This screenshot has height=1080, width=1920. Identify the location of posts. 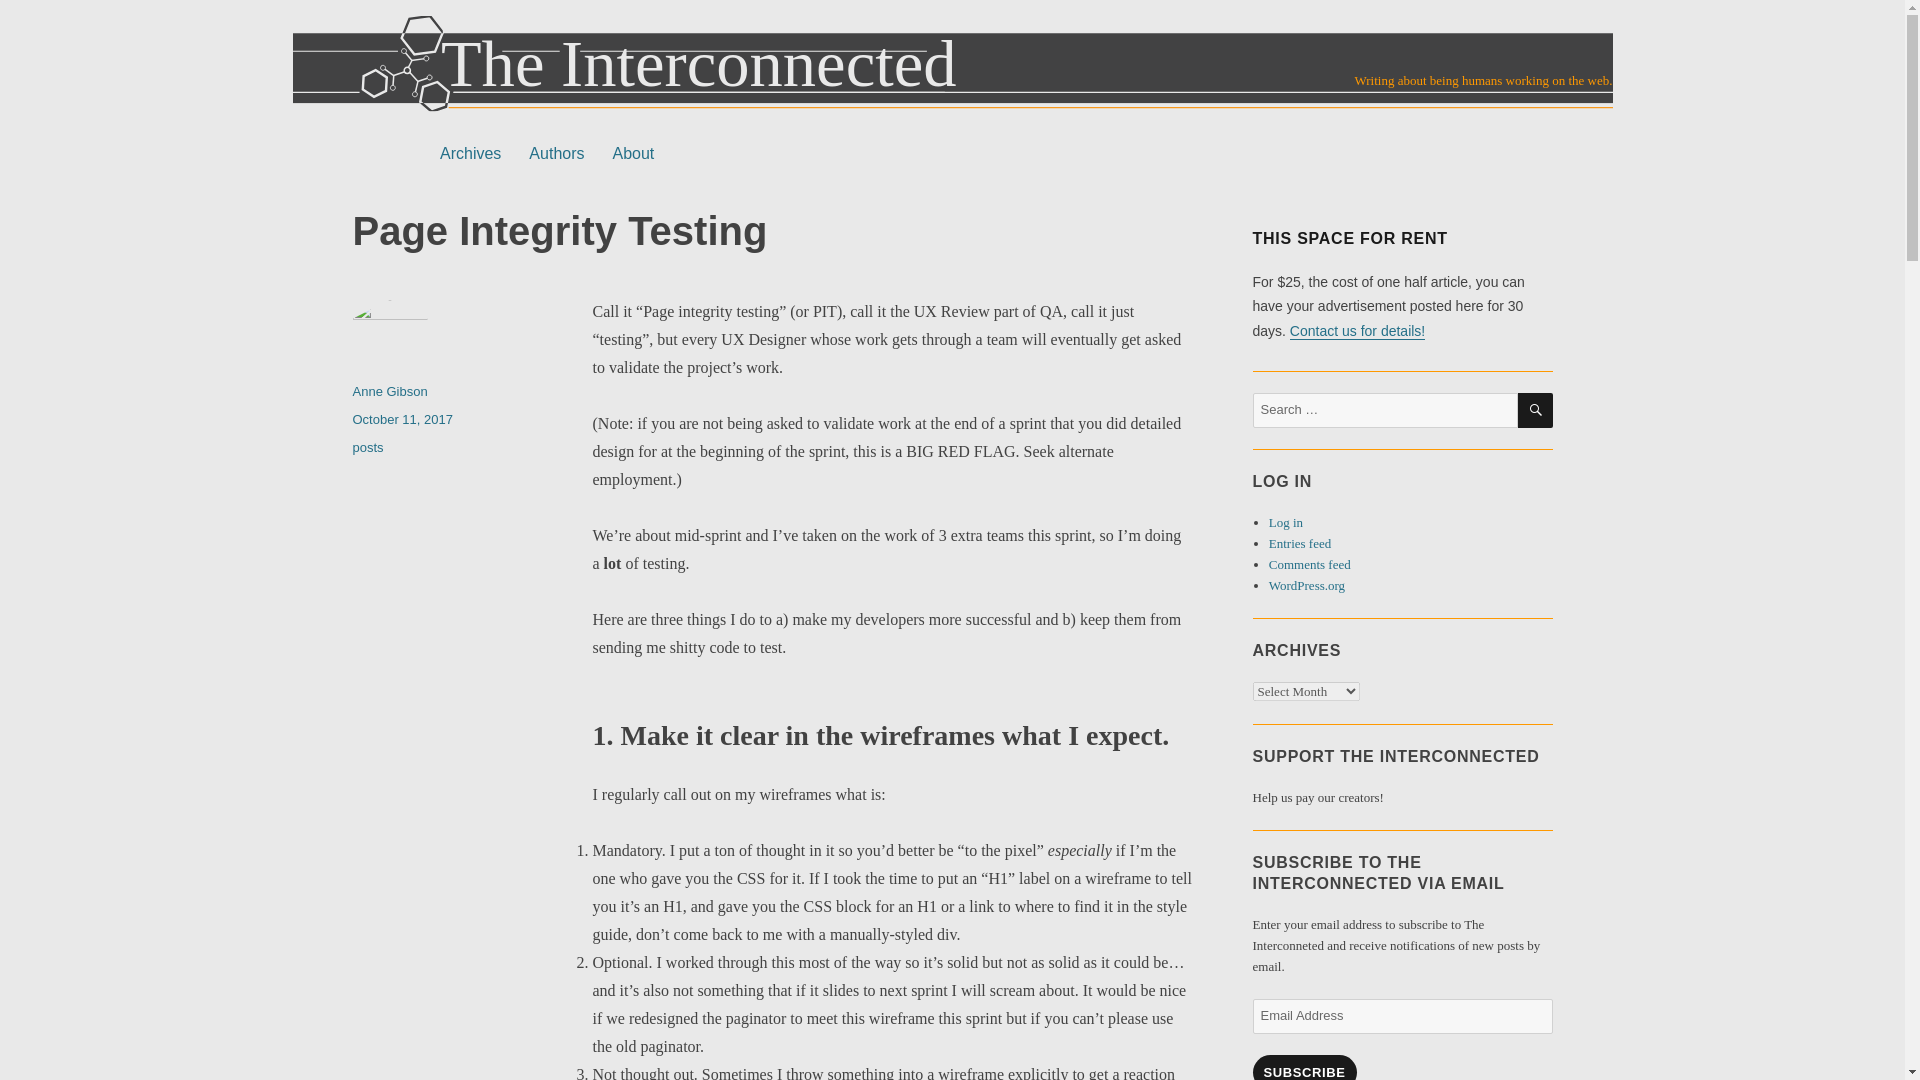
(366, 446).